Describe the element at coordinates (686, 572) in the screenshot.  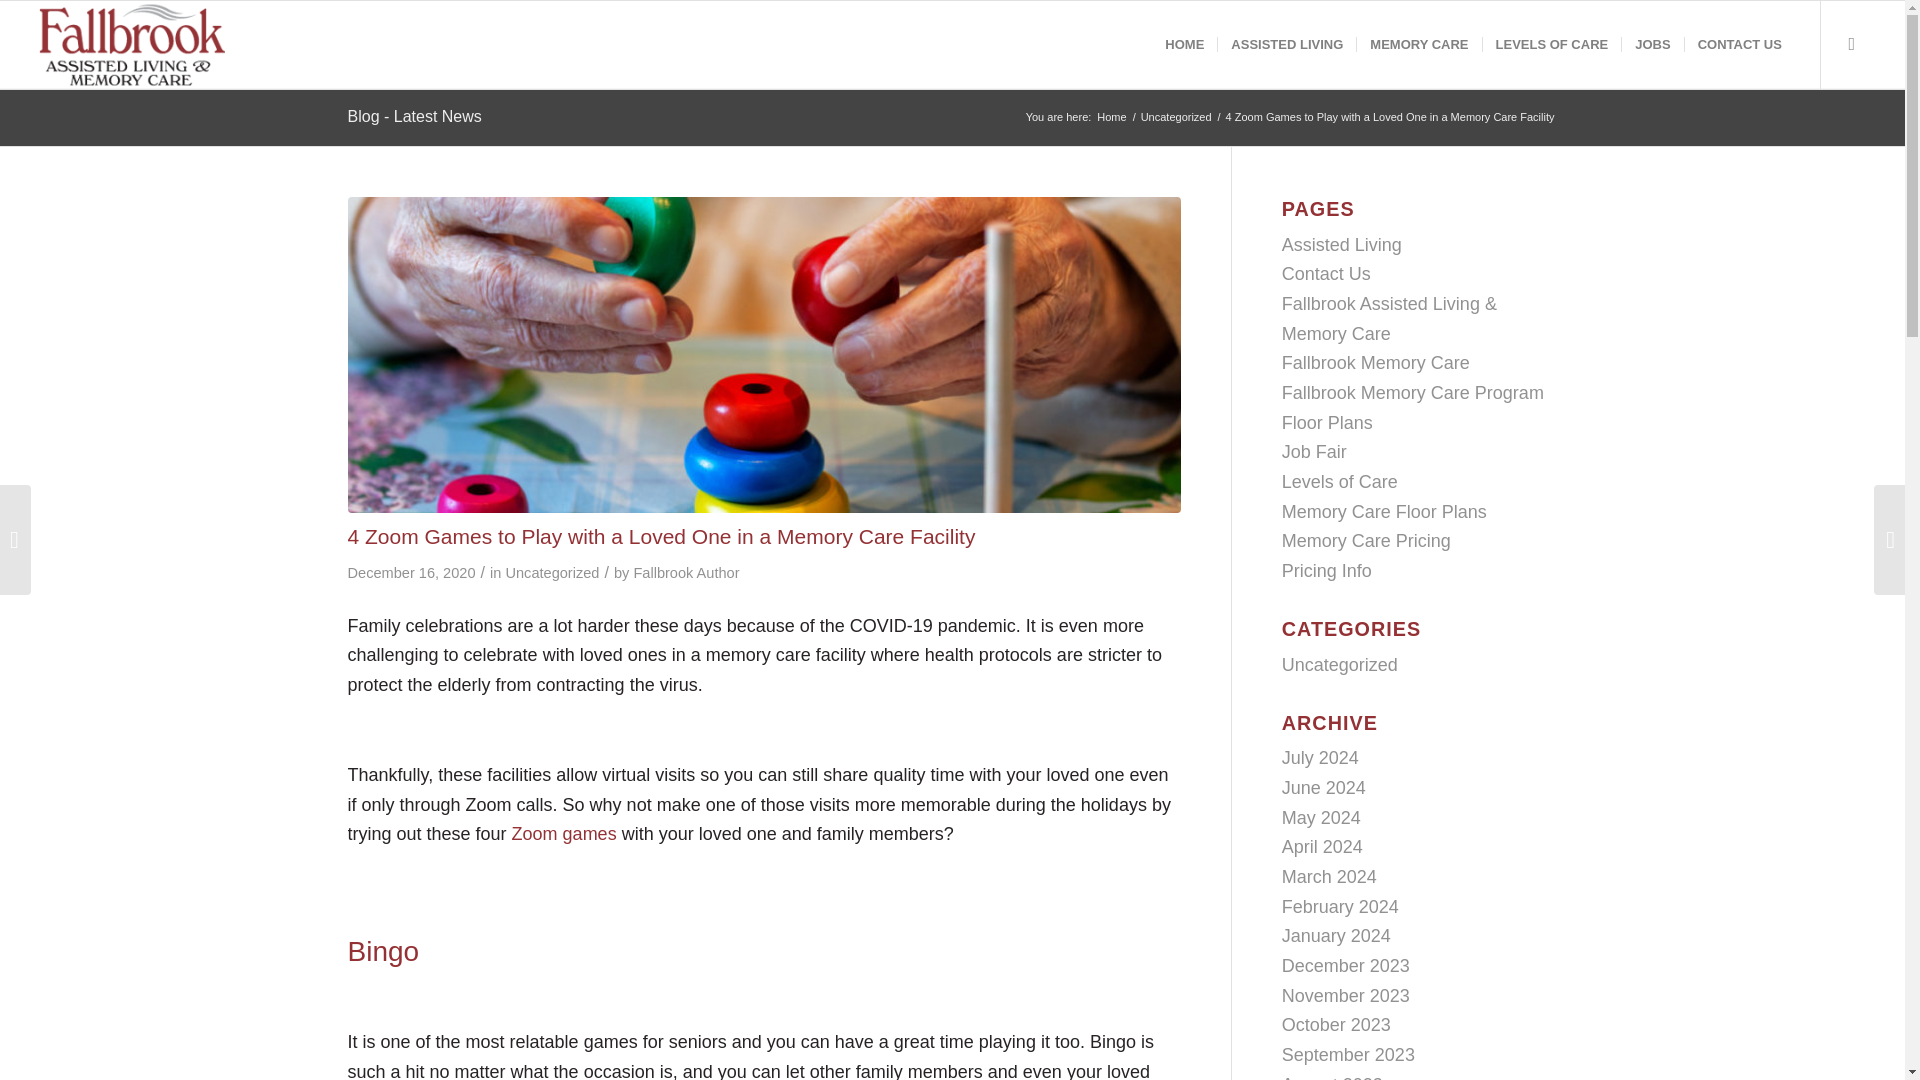
I see `Fallbrook Author` at that location.